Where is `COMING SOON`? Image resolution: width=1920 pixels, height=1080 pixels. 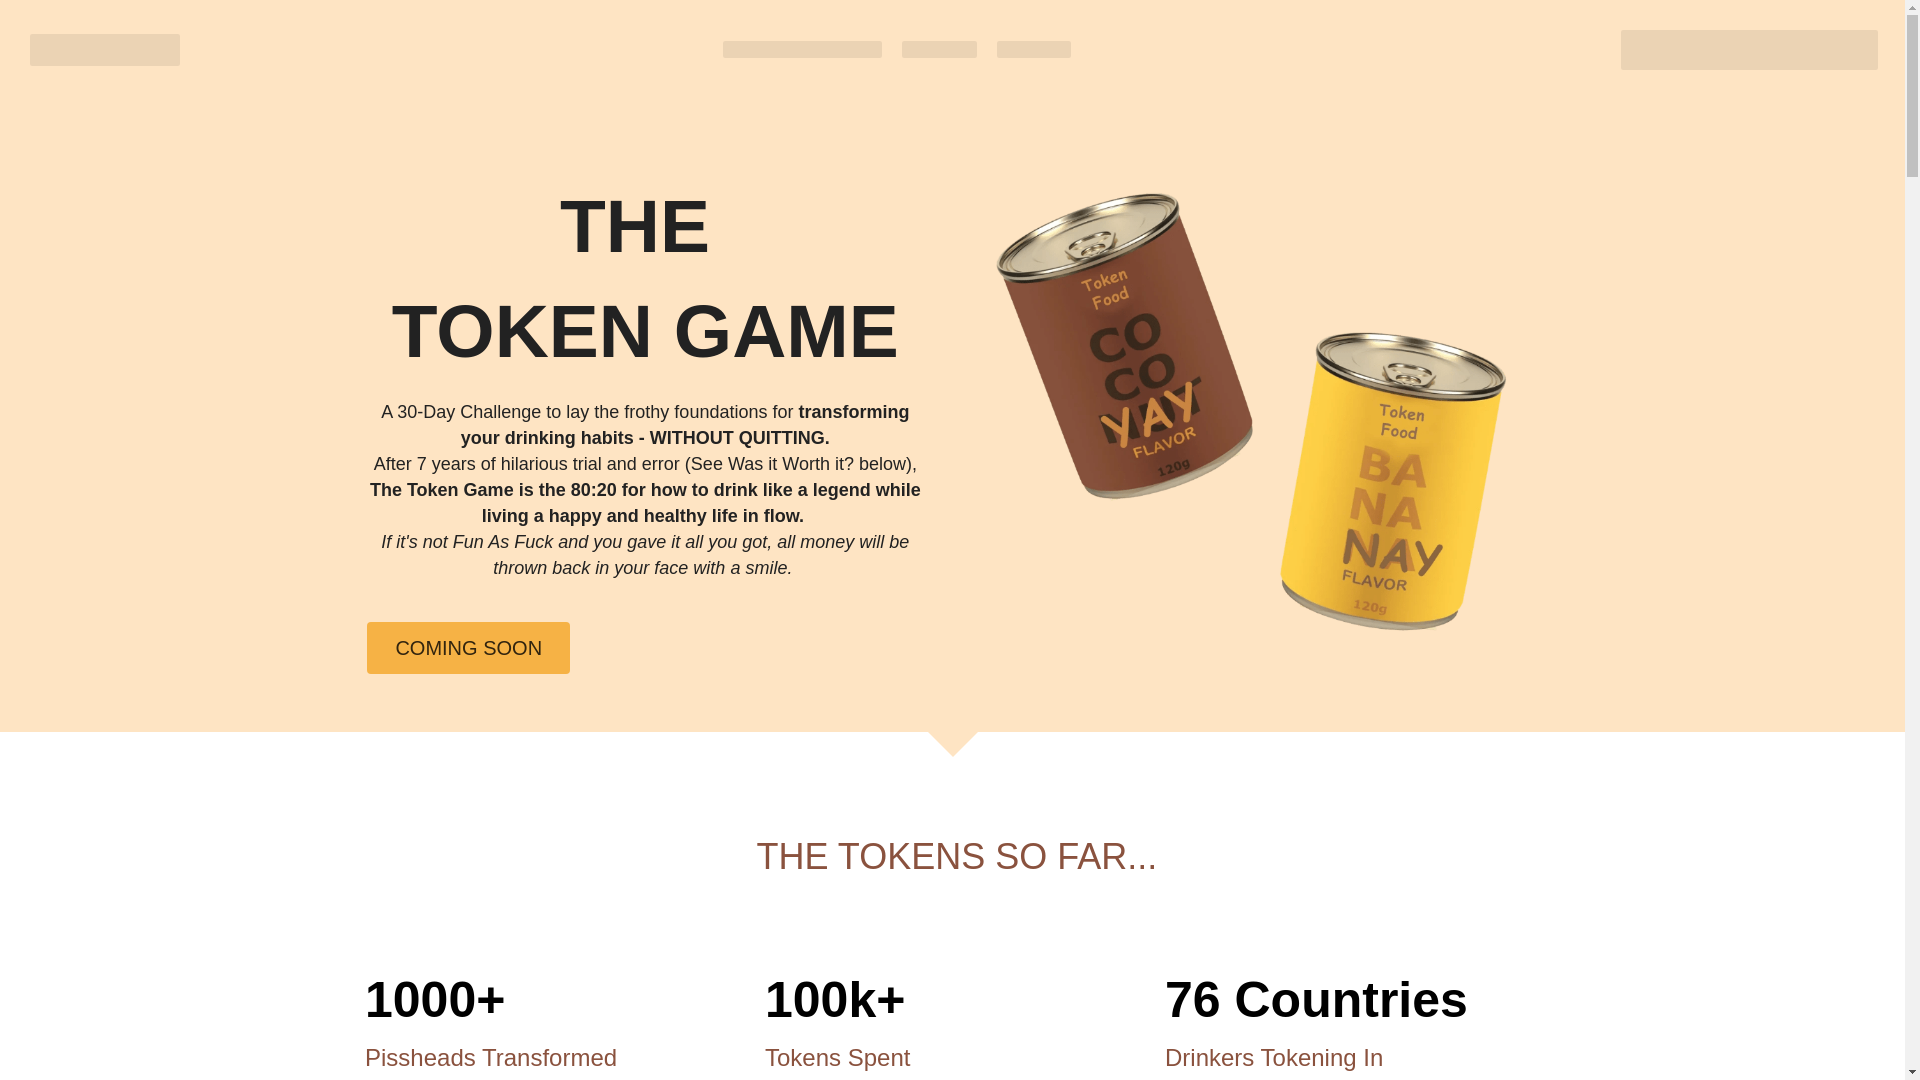
COMING SOON is located at coordinates (468, 648).